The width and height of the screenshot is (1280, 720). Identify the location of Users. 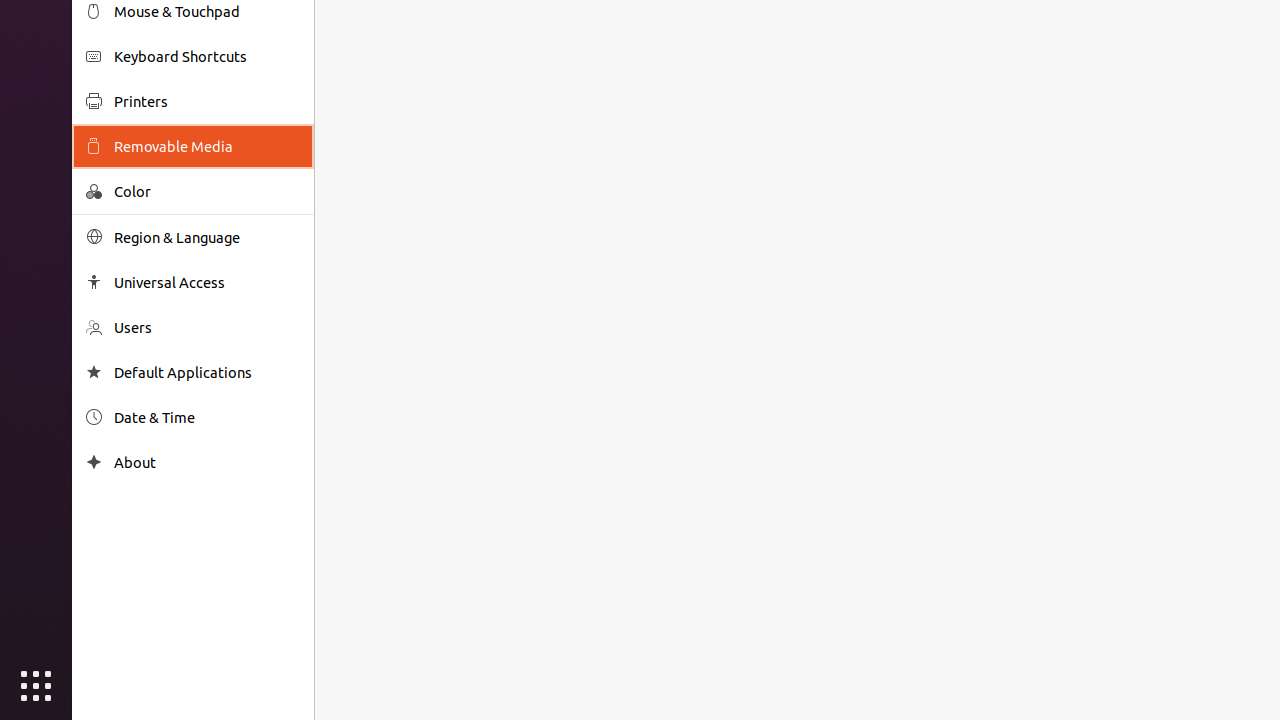
(207, 328).